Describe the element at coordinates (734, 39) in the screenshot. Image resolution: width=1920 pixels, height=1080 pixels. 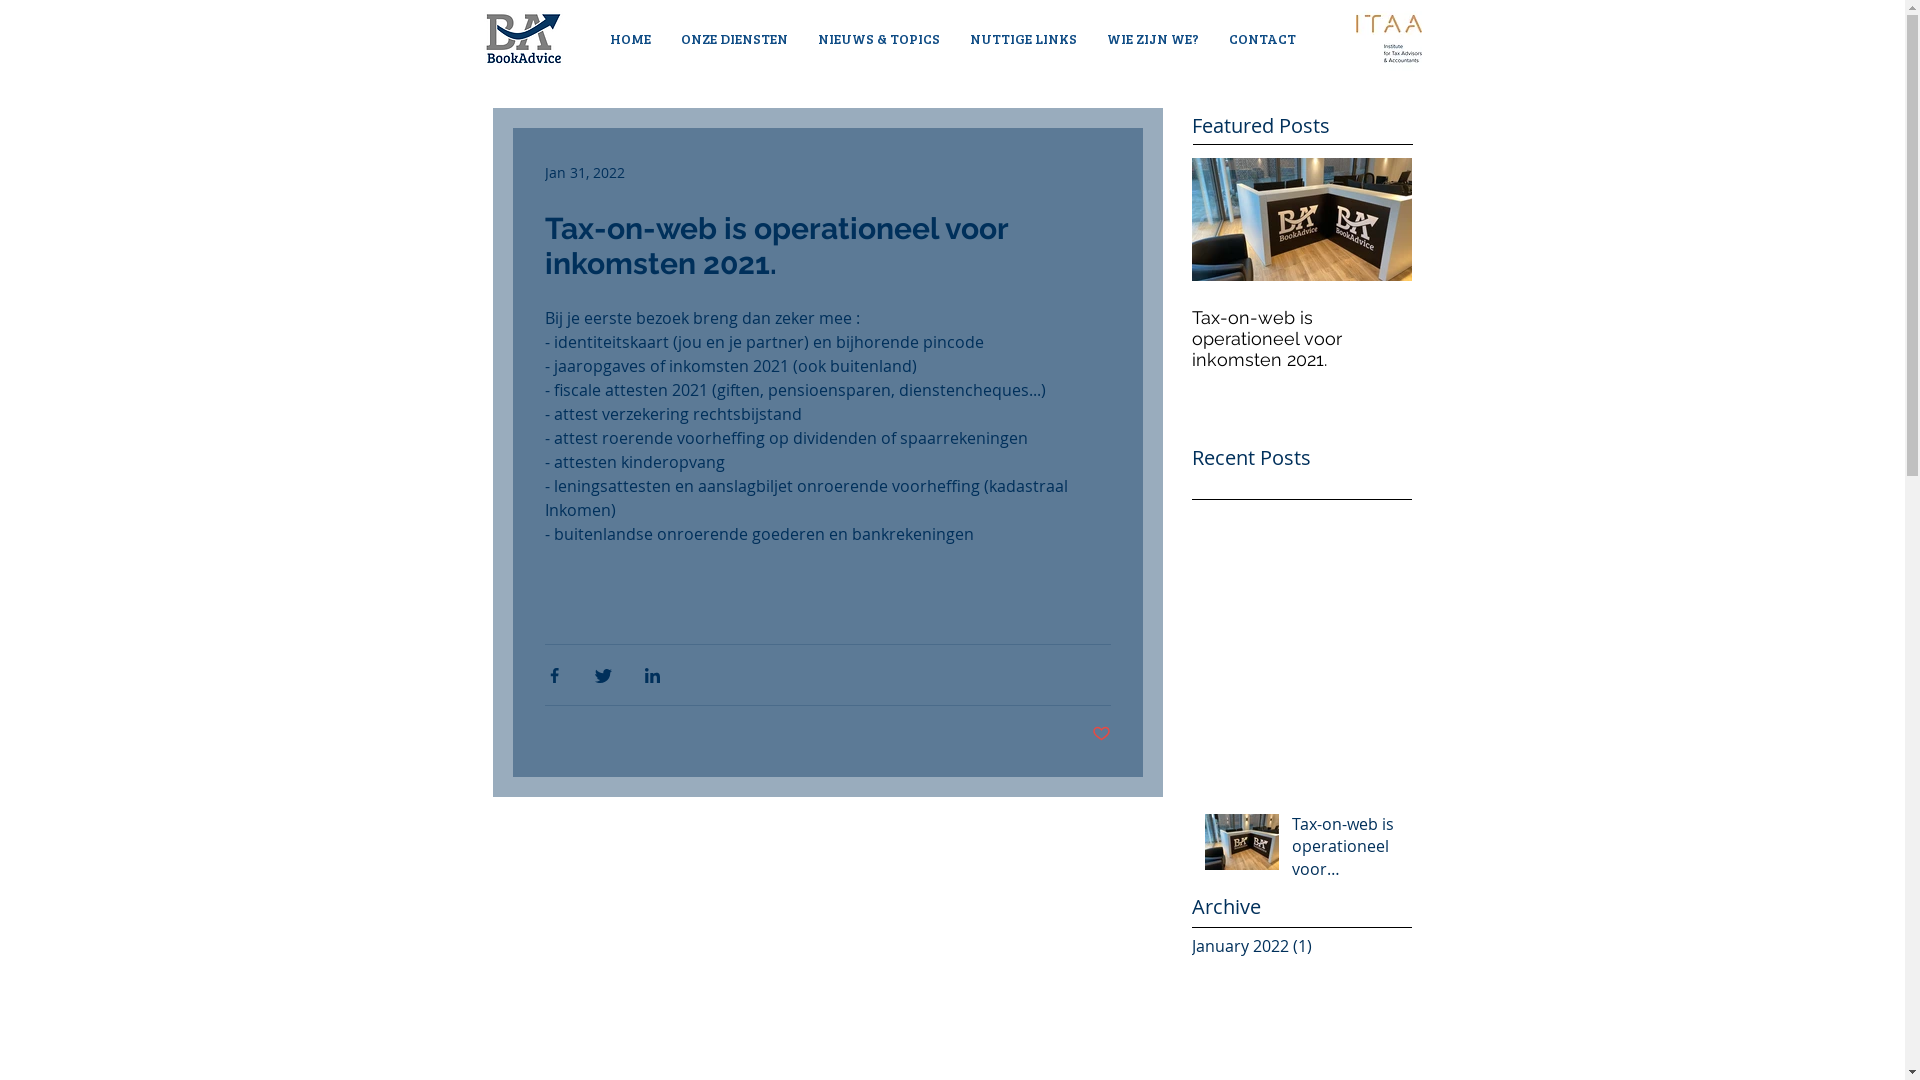
I see `ONZE DIENSTEN` at that location.